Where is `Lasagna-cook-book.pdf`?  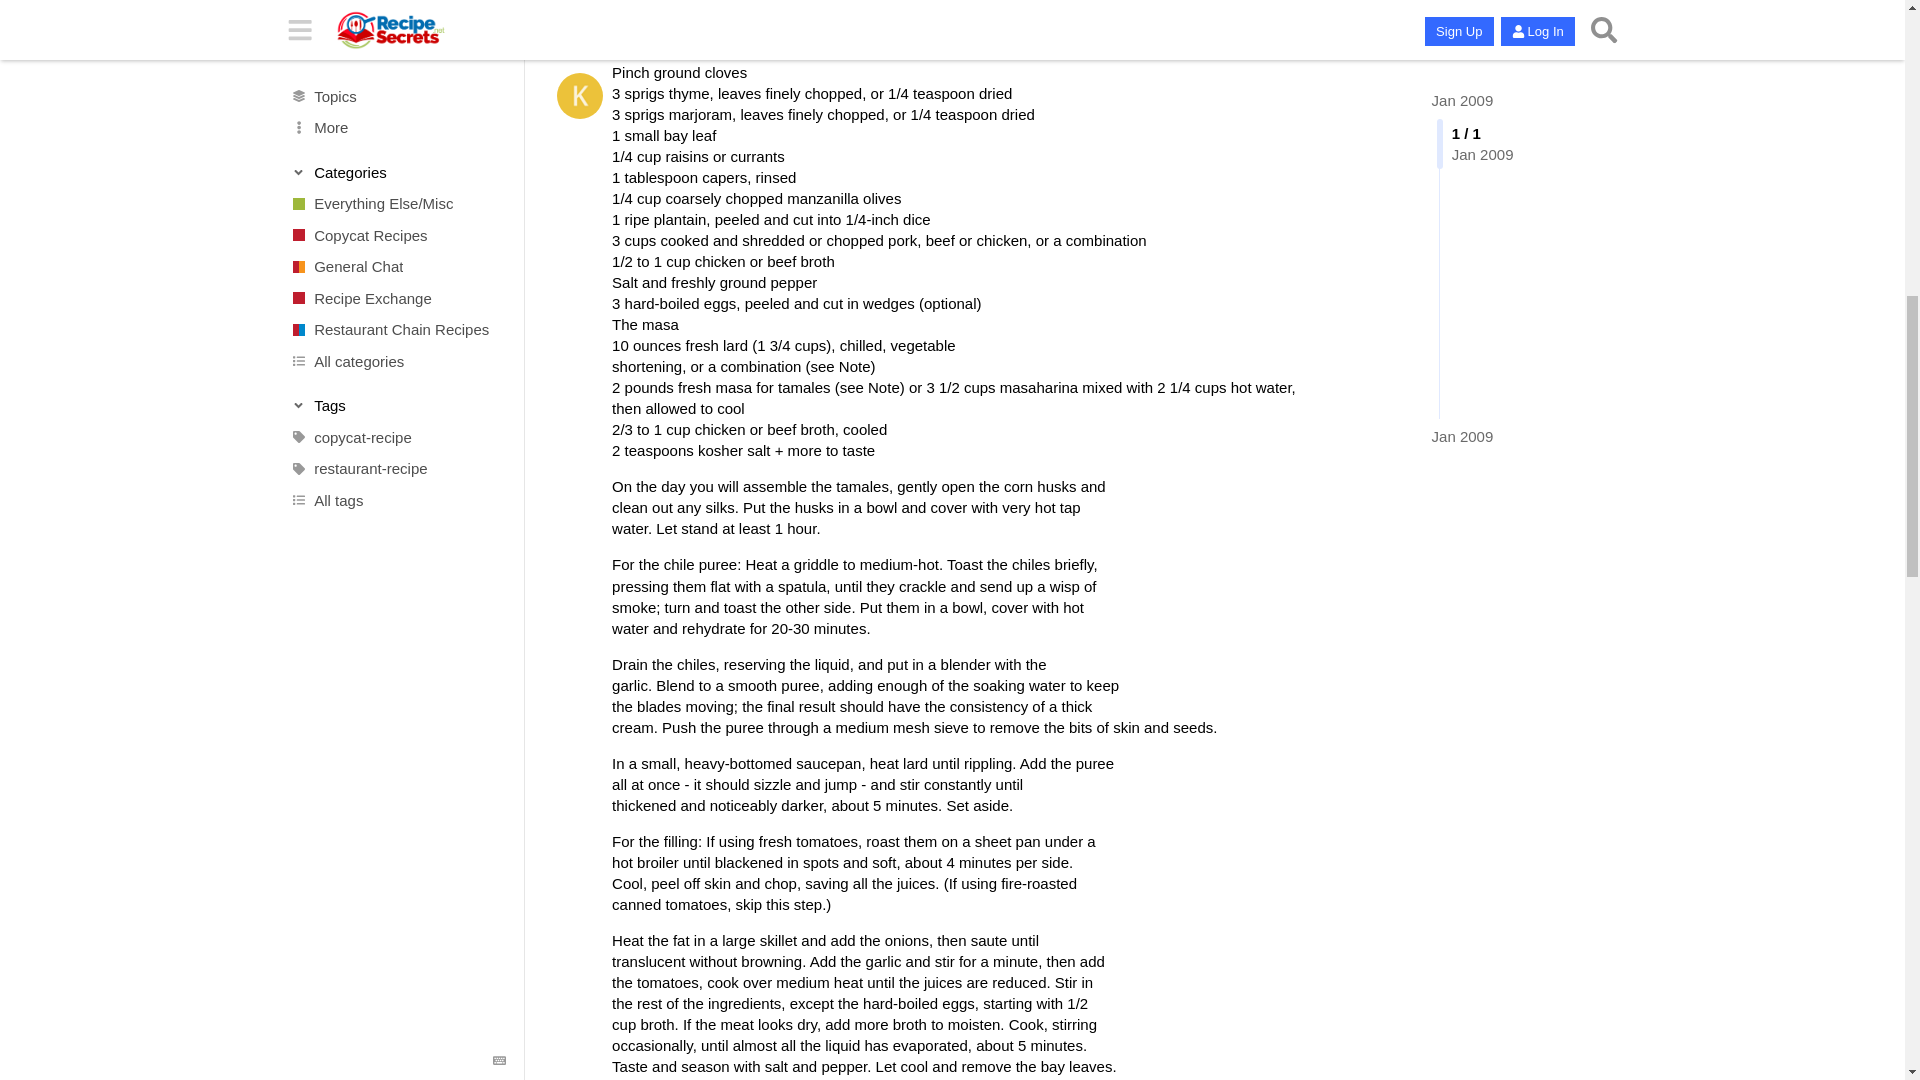 Lasagna-cook-book.pdf is located at coordinates (657, 120).